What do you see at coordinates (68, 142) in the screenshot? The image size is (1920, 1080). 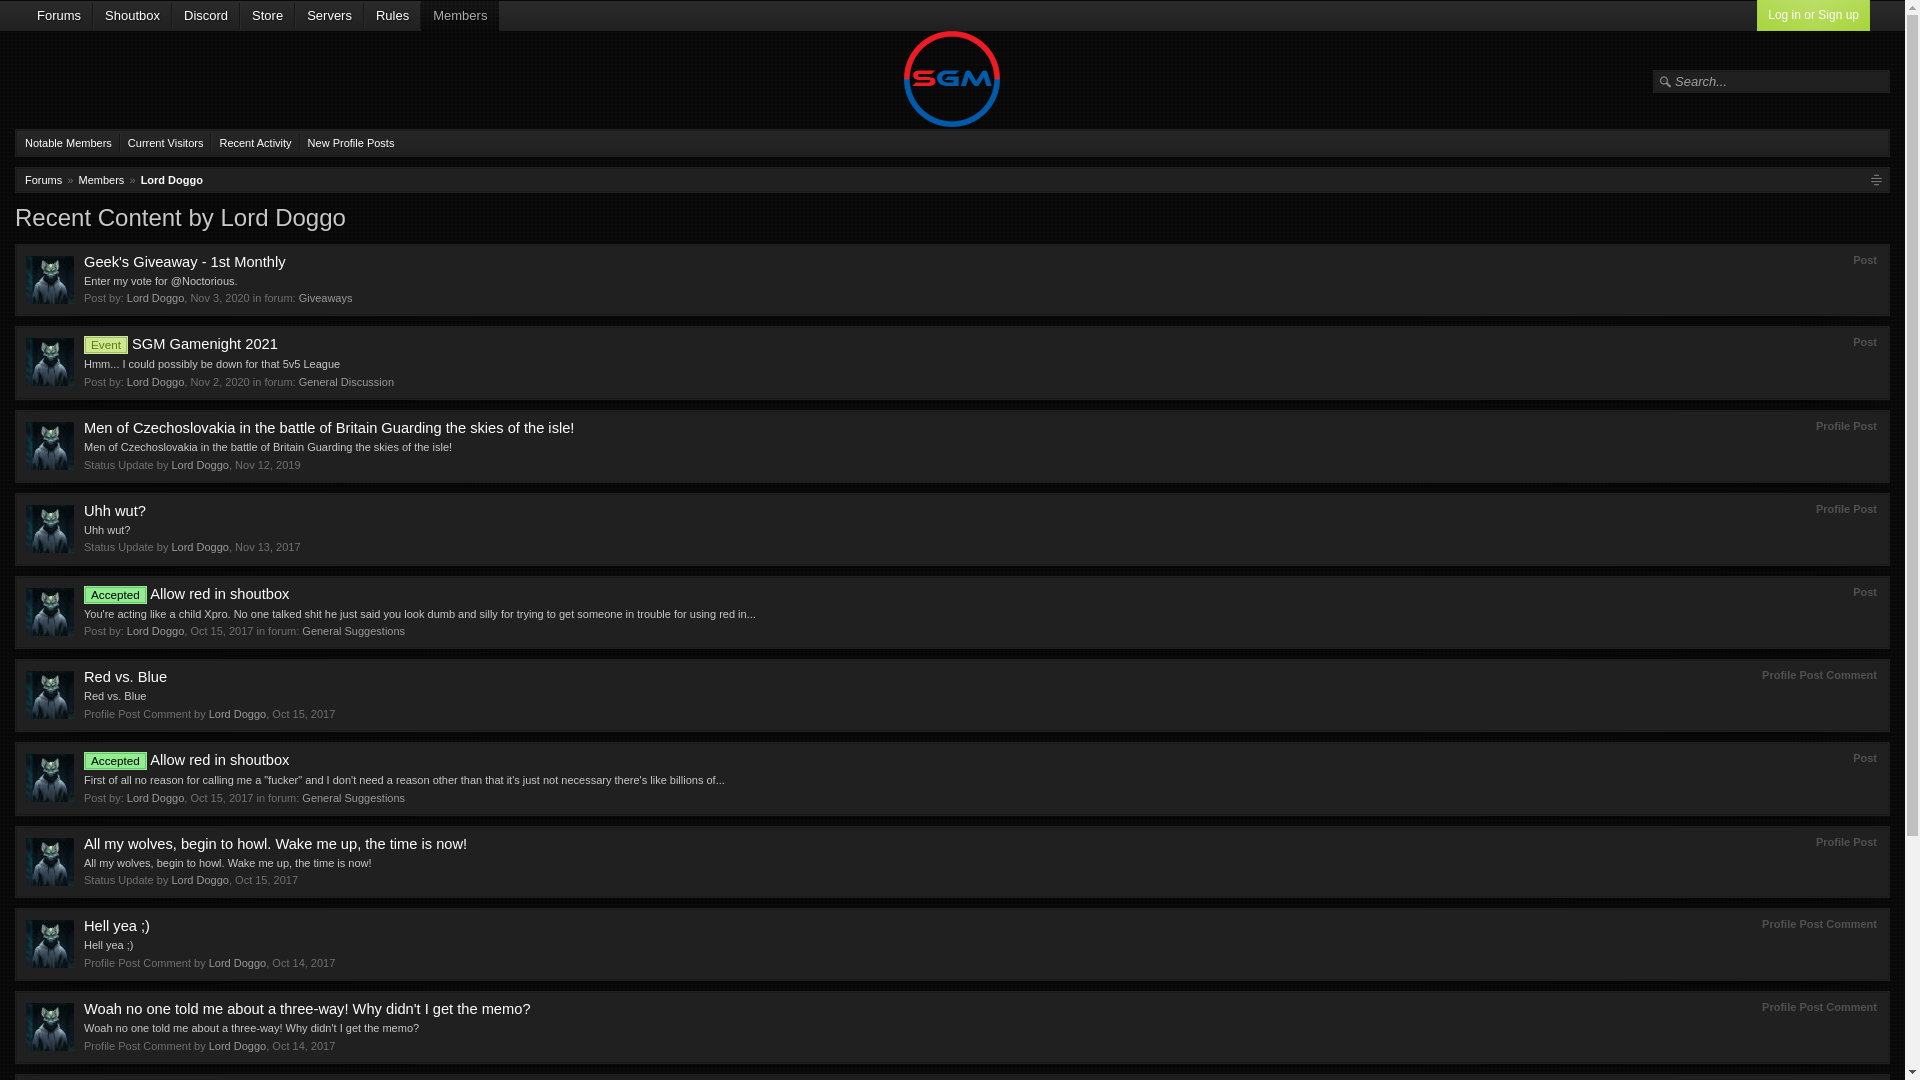 I see `Notable Members` at bounding box center [68, 142].